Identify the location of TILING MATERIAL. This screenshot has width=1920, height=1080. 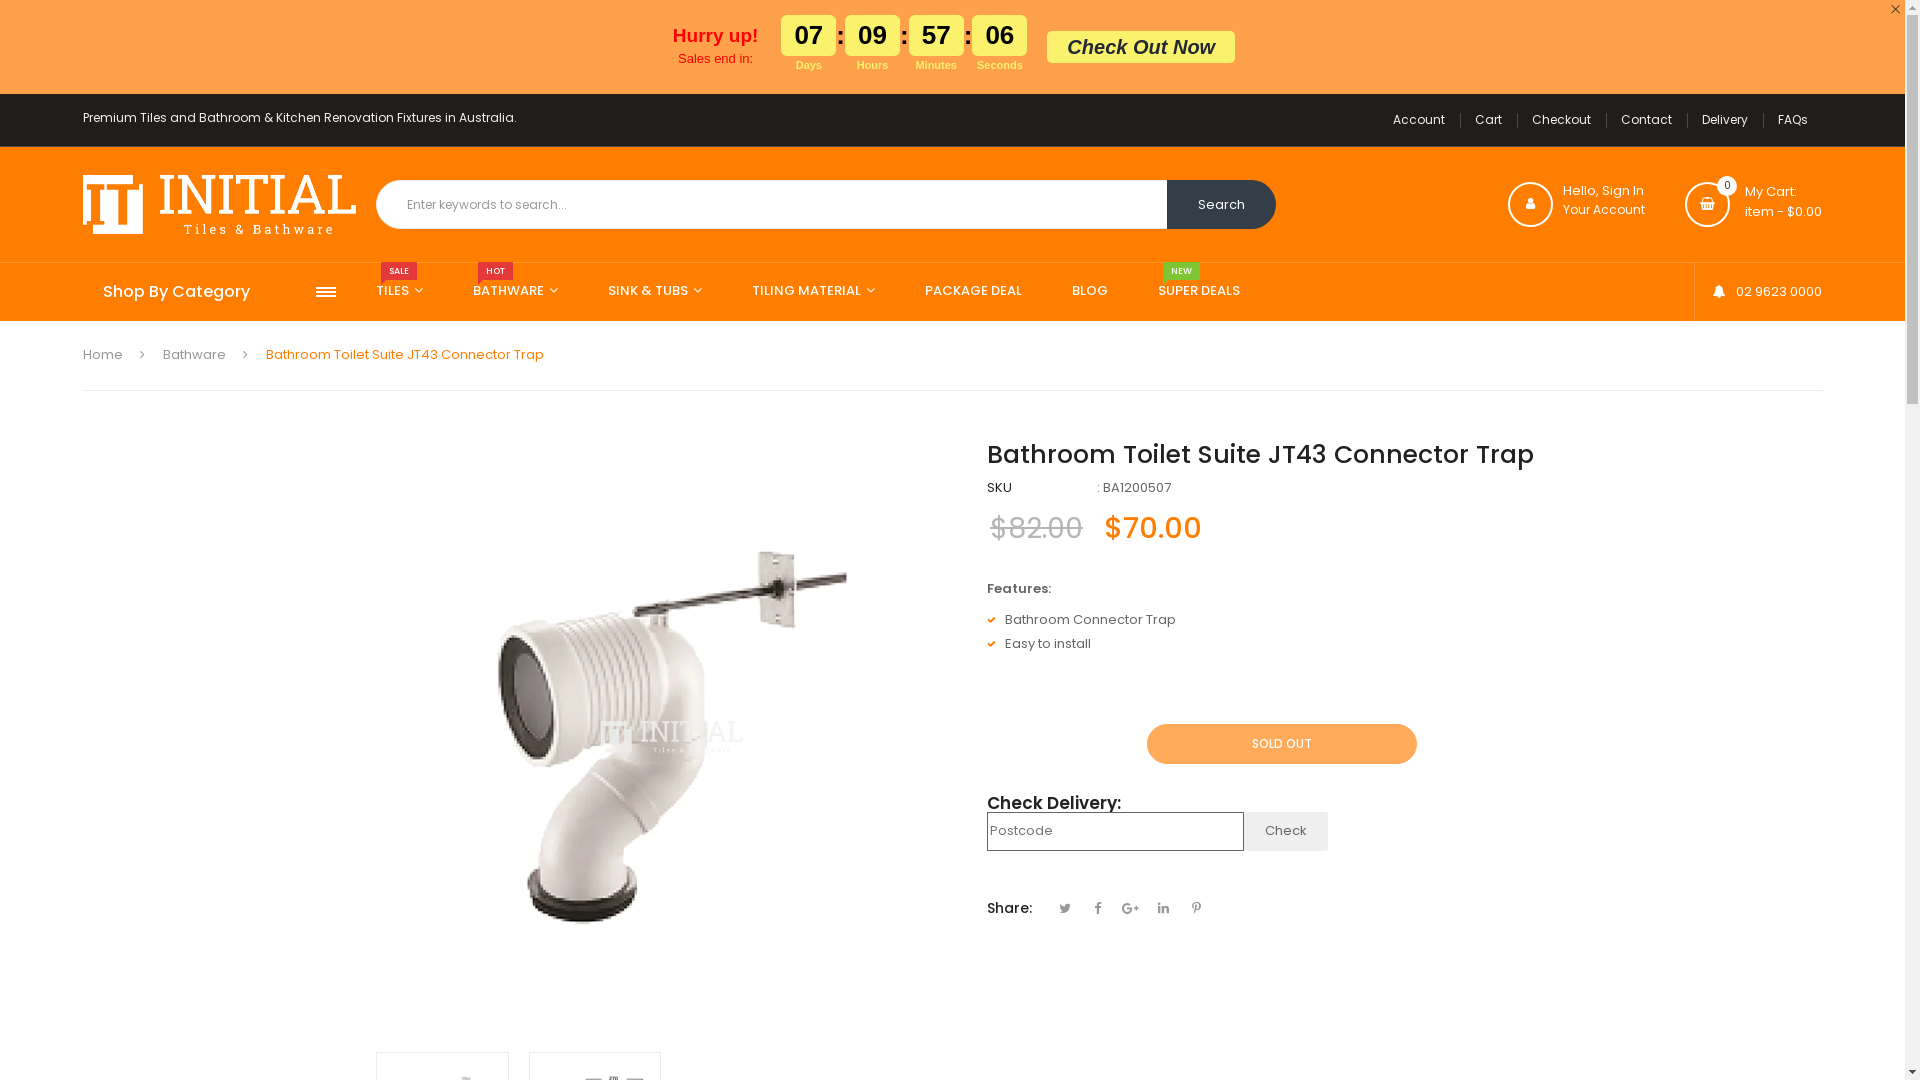
(814, 292).